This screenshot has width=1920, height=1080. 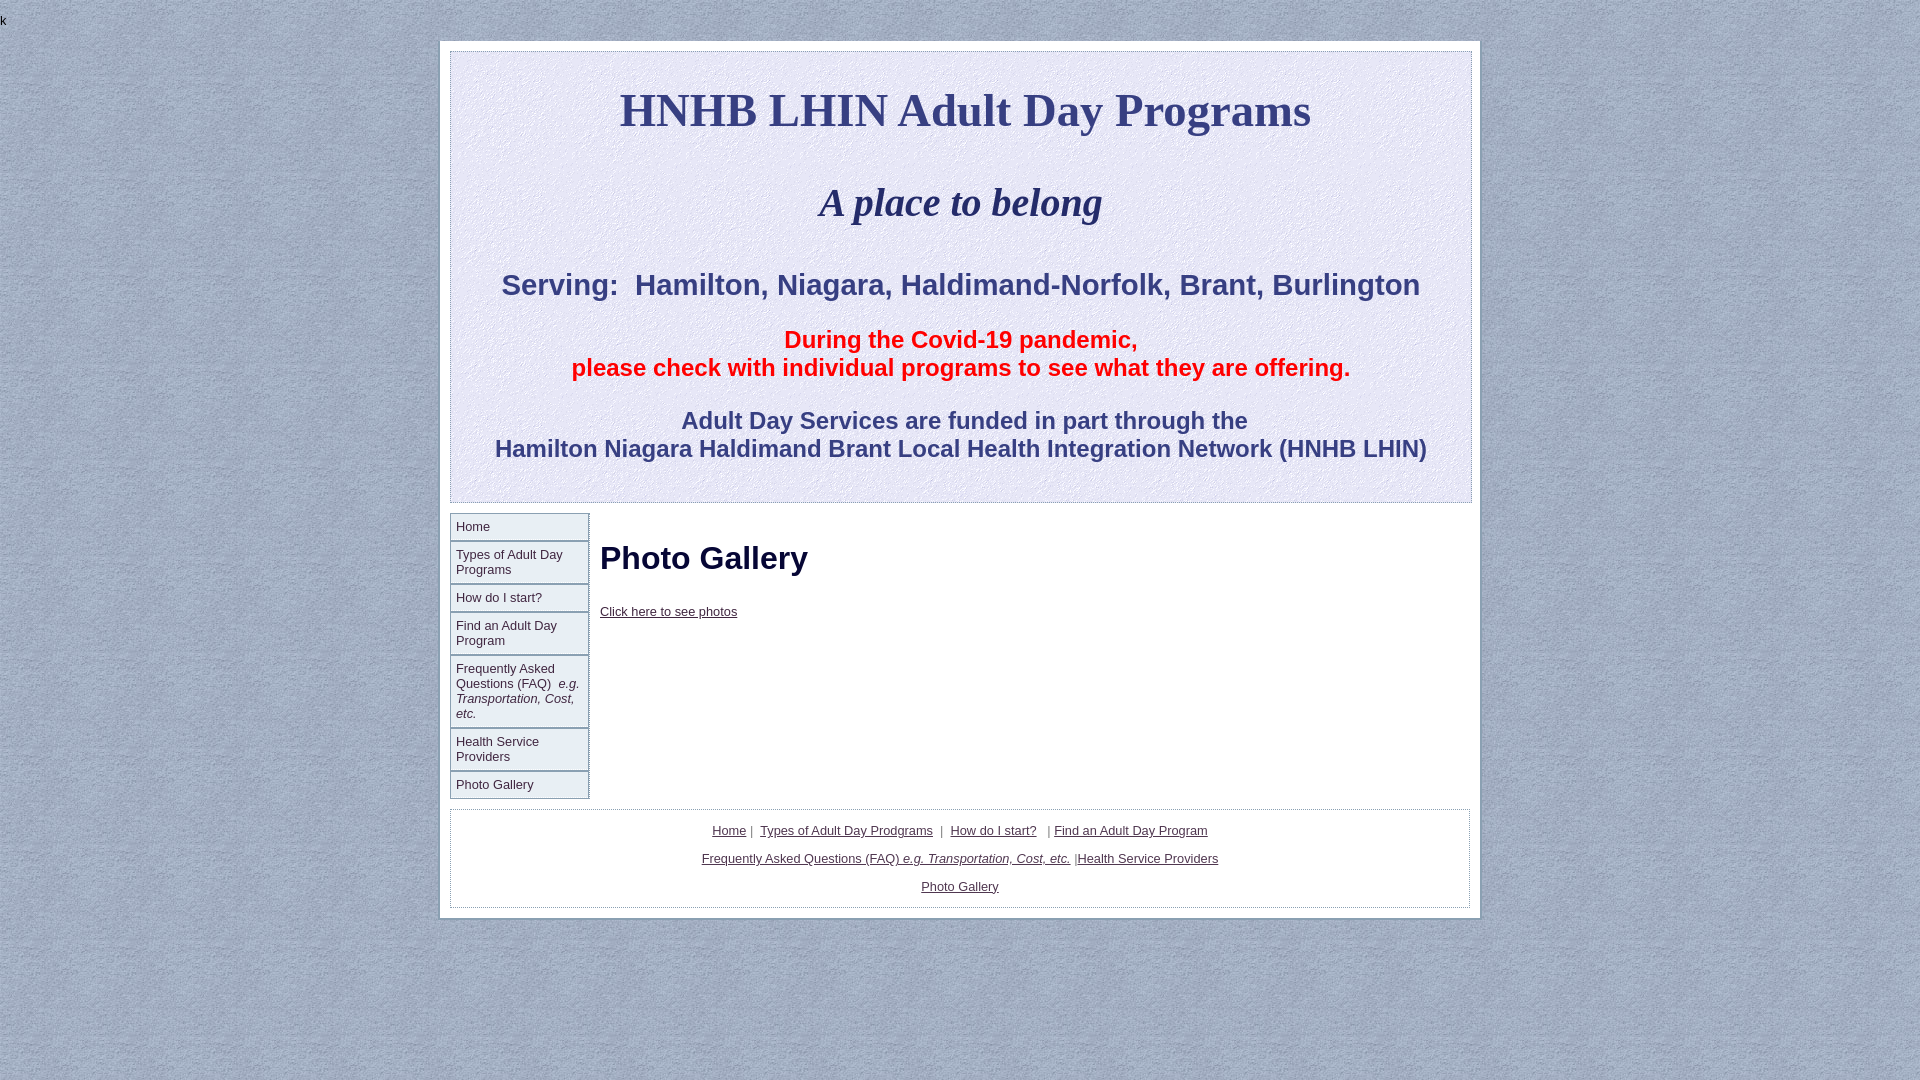 I want to click on Health Service Providers, so click(x=1148, y=858).